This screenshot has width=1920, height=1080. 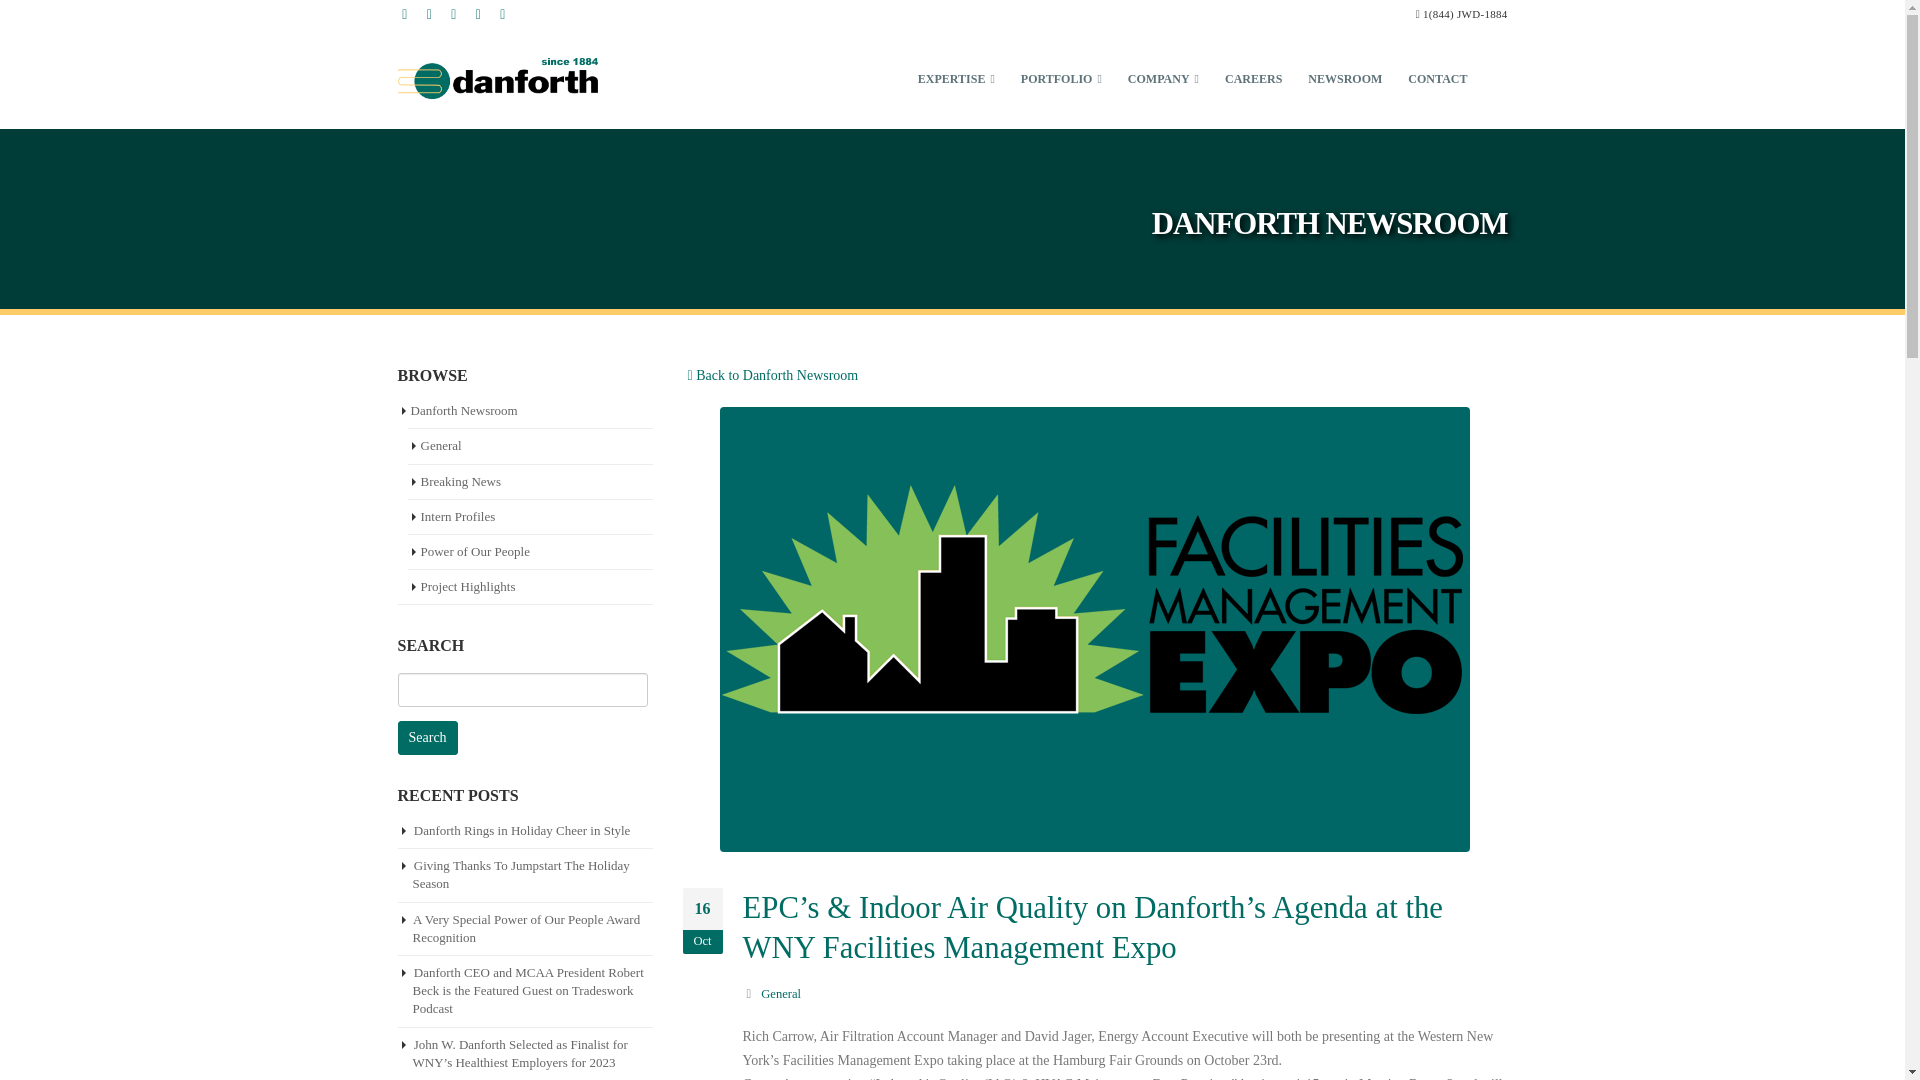 I want to click on Instagram, so click(x=478, y=14).